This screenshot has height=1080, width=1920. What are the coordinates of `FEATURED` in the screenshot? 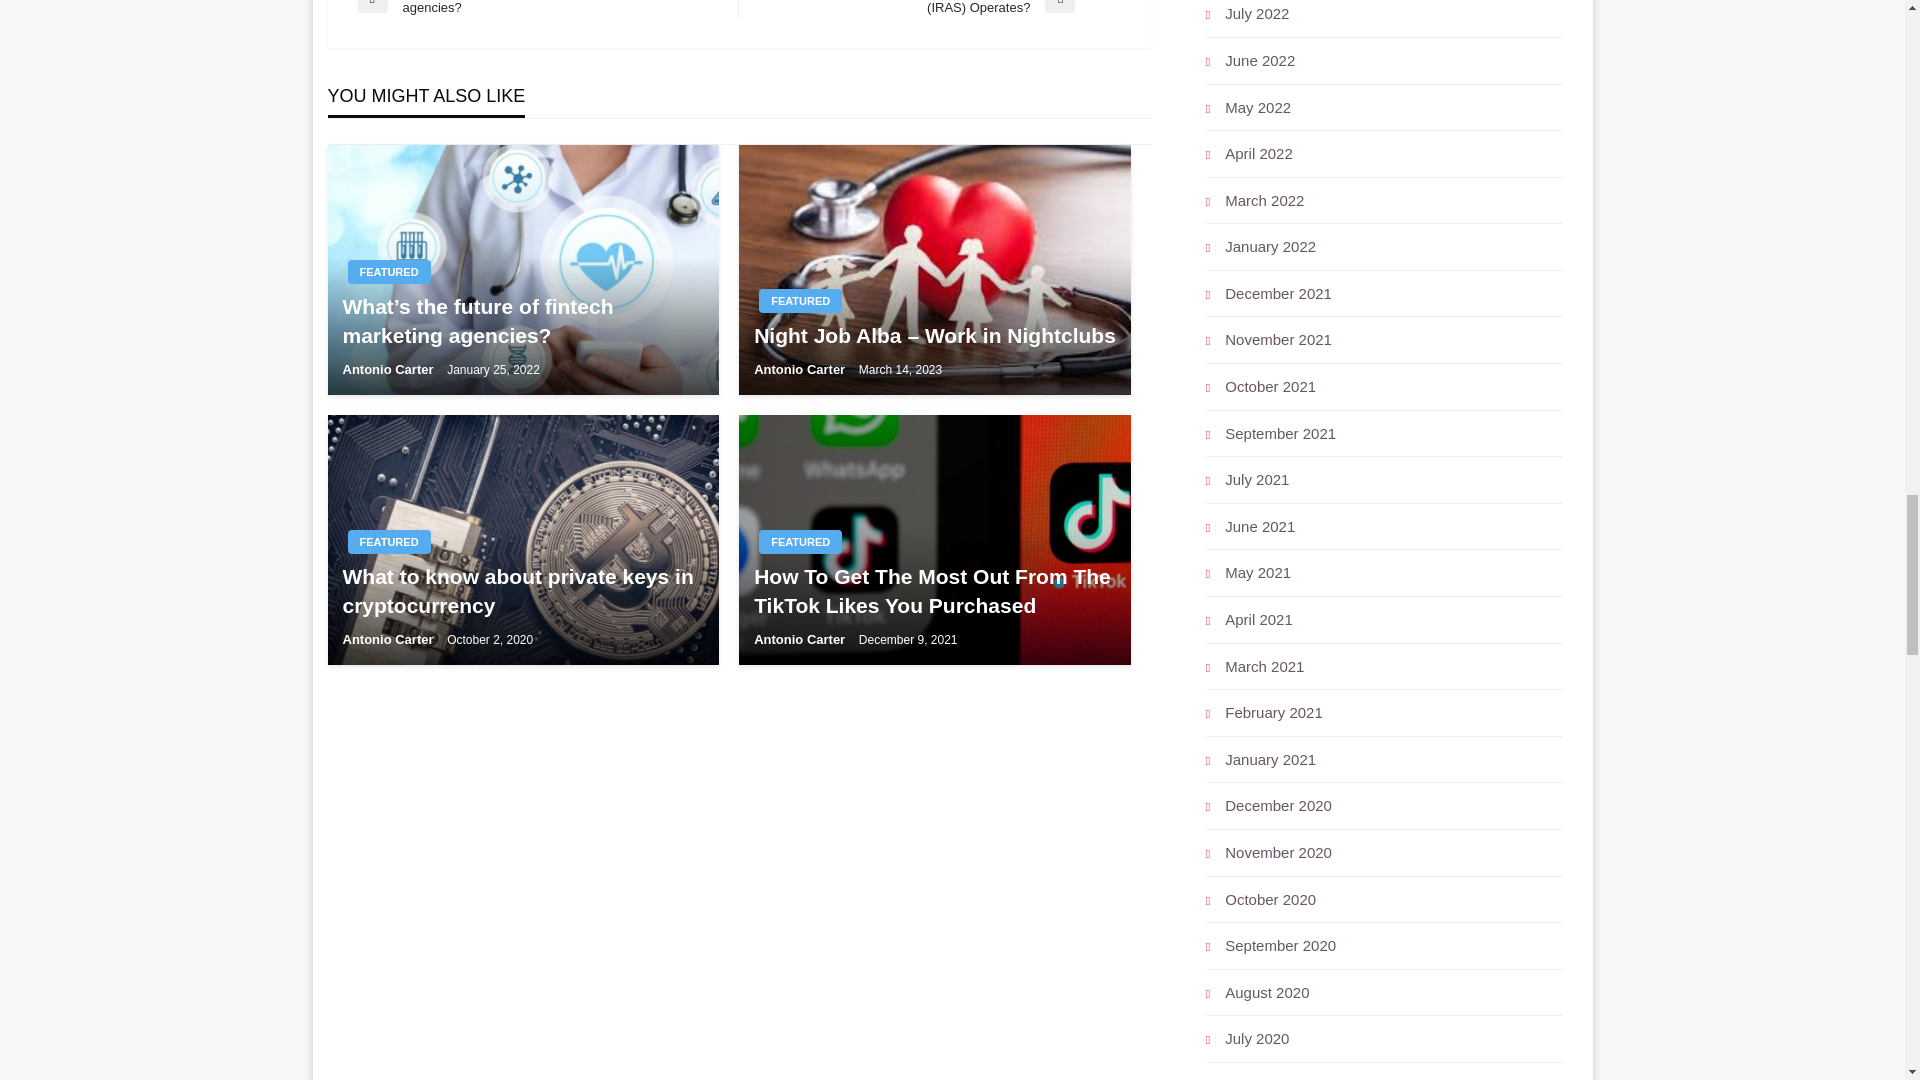 It's located at (388, 272).